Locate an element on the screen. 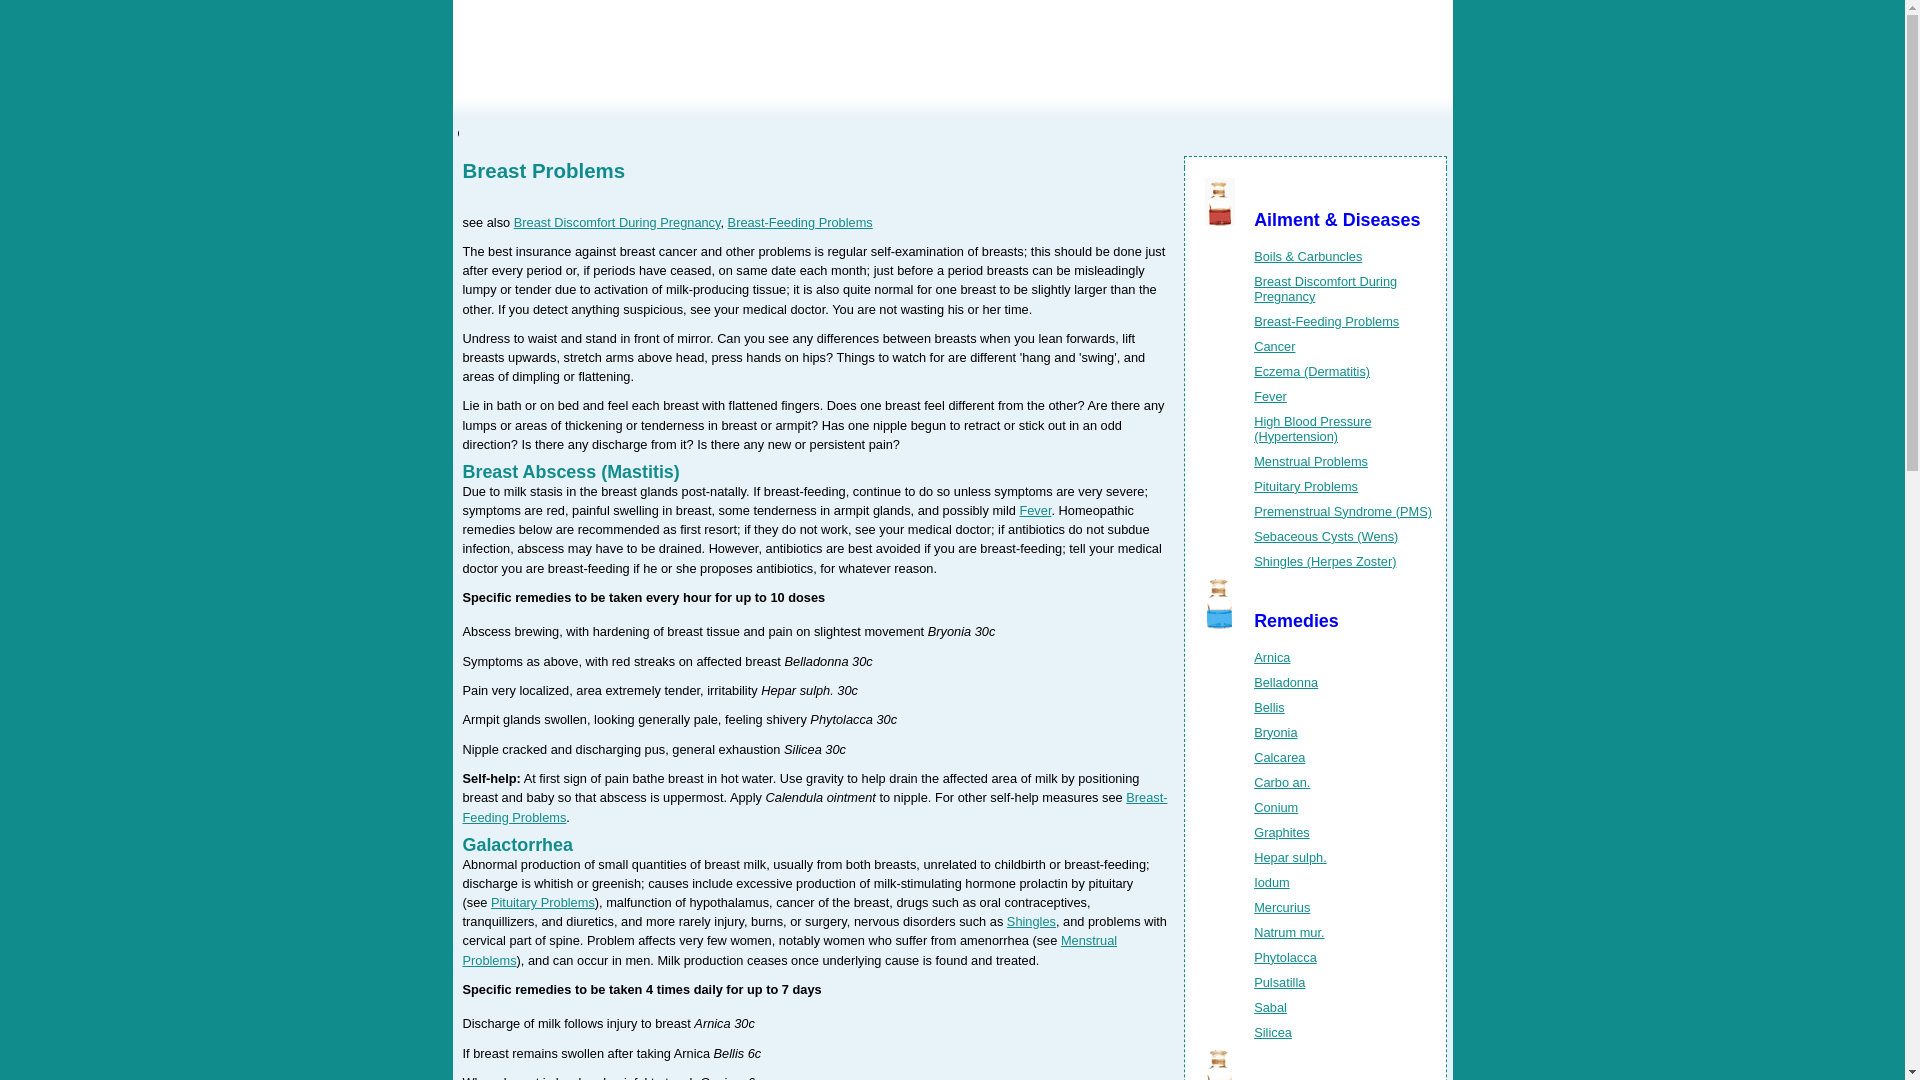 The height and width of the screenshot is (1080, 1920). Internal weblink to Menstrual Problems is located at coordinates (1310, 460).